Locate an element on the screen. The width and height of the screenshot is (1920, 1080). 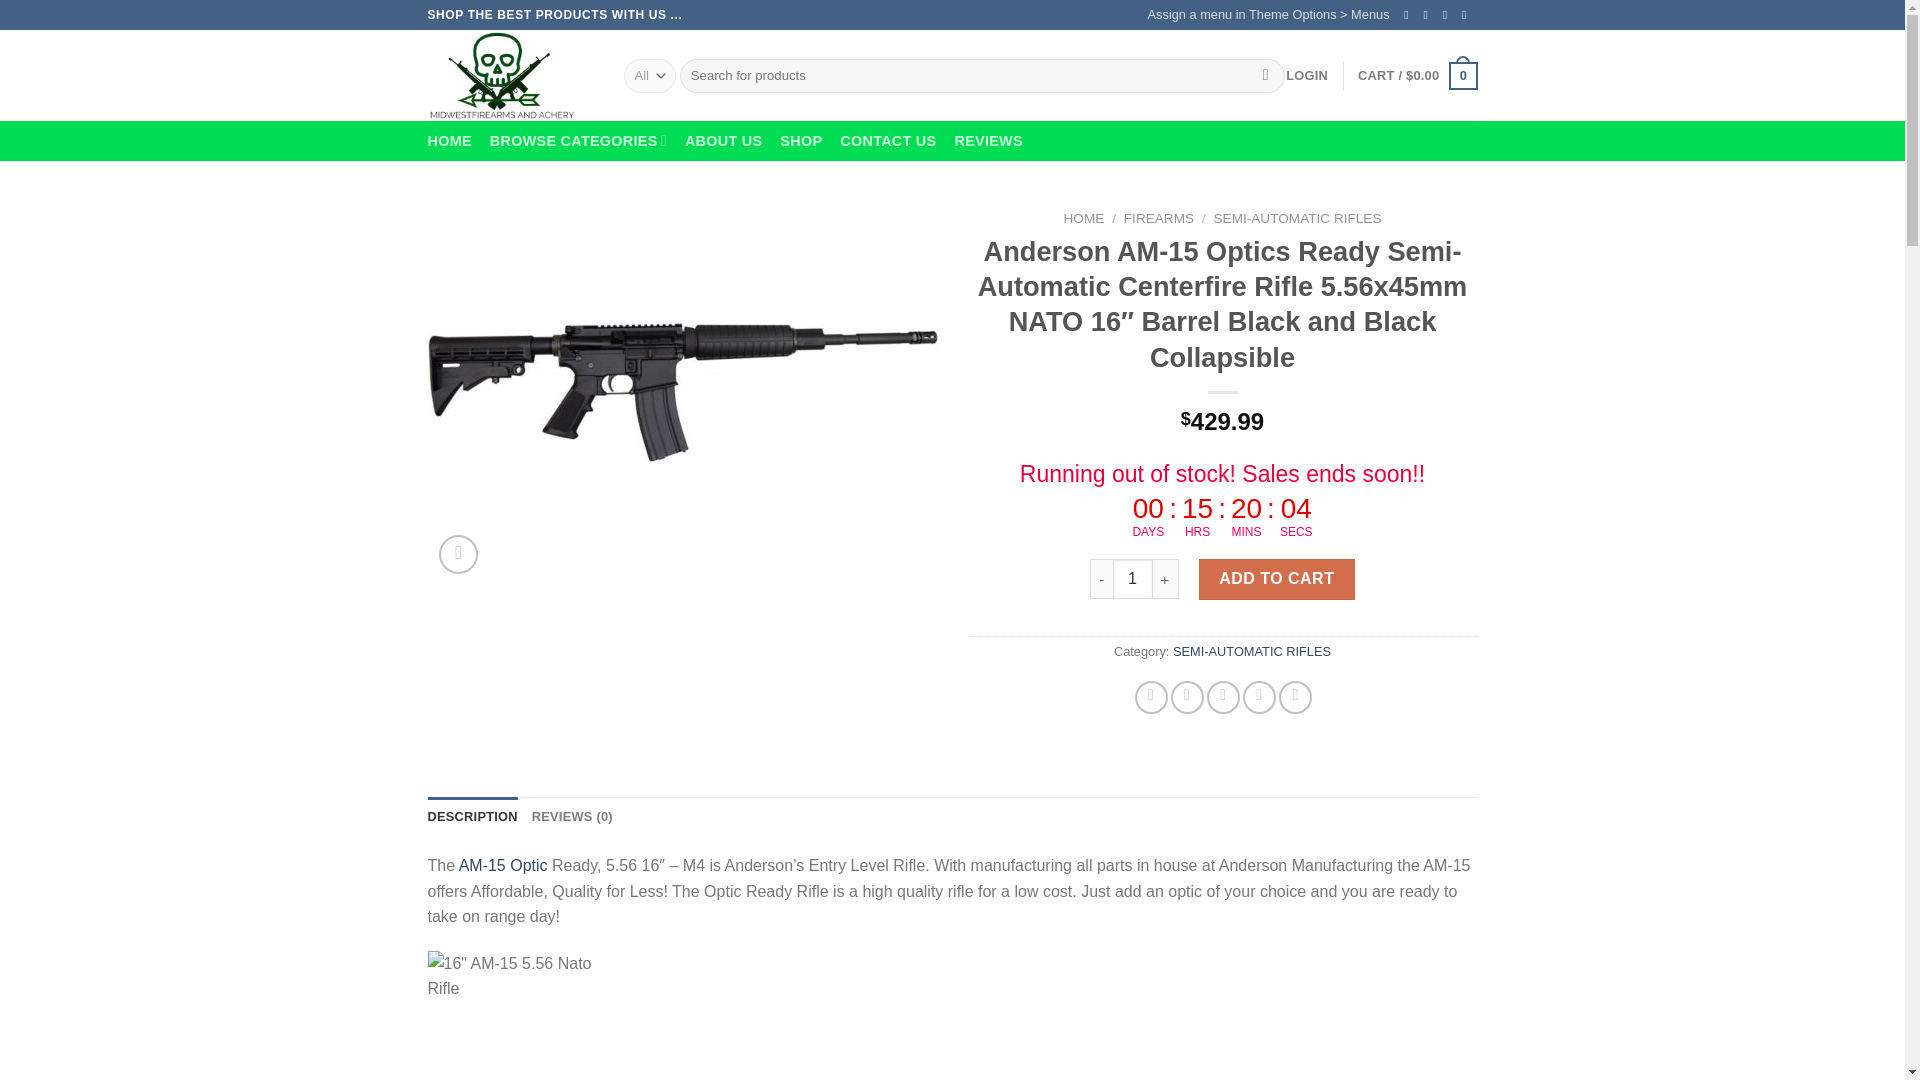
Search is located at coordinates (1266, 76).